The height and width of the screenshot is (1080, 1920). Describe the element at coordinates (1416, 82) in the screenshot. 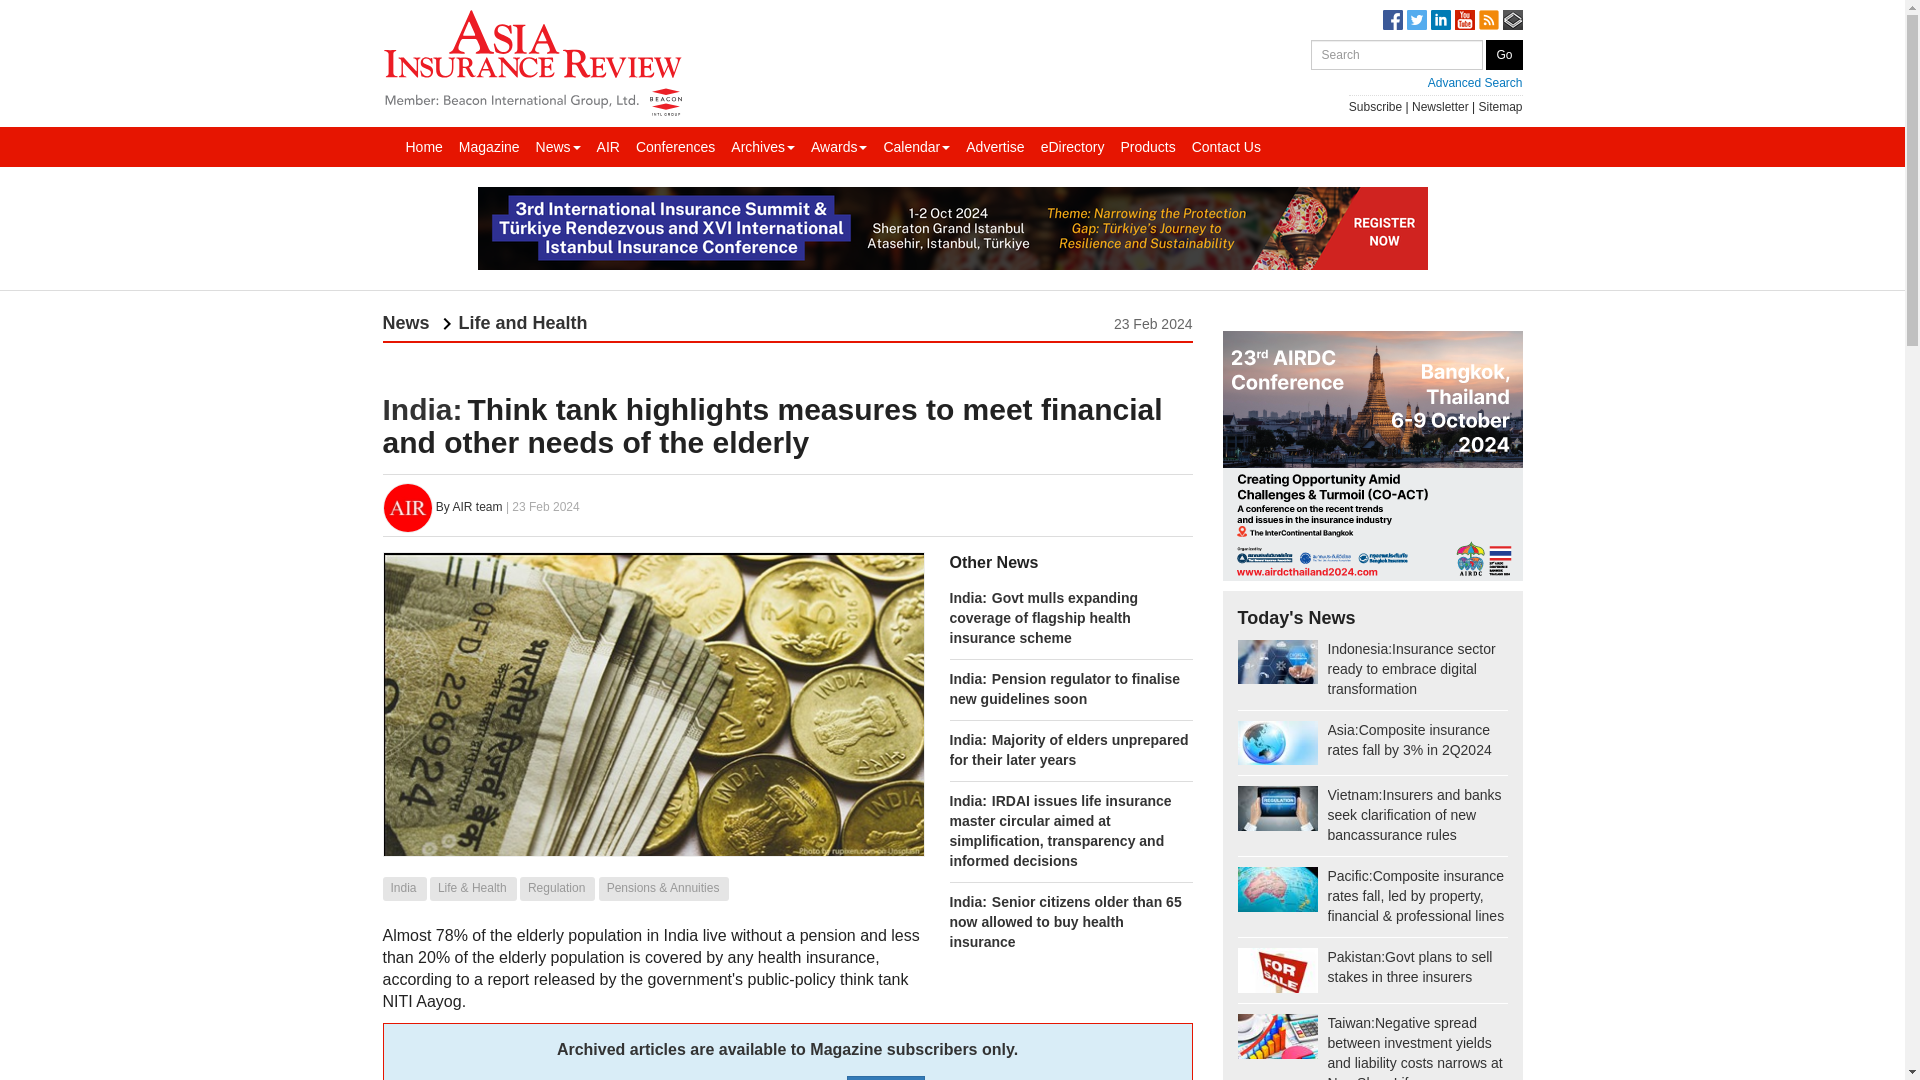

I see `Advanced Search` at that location.